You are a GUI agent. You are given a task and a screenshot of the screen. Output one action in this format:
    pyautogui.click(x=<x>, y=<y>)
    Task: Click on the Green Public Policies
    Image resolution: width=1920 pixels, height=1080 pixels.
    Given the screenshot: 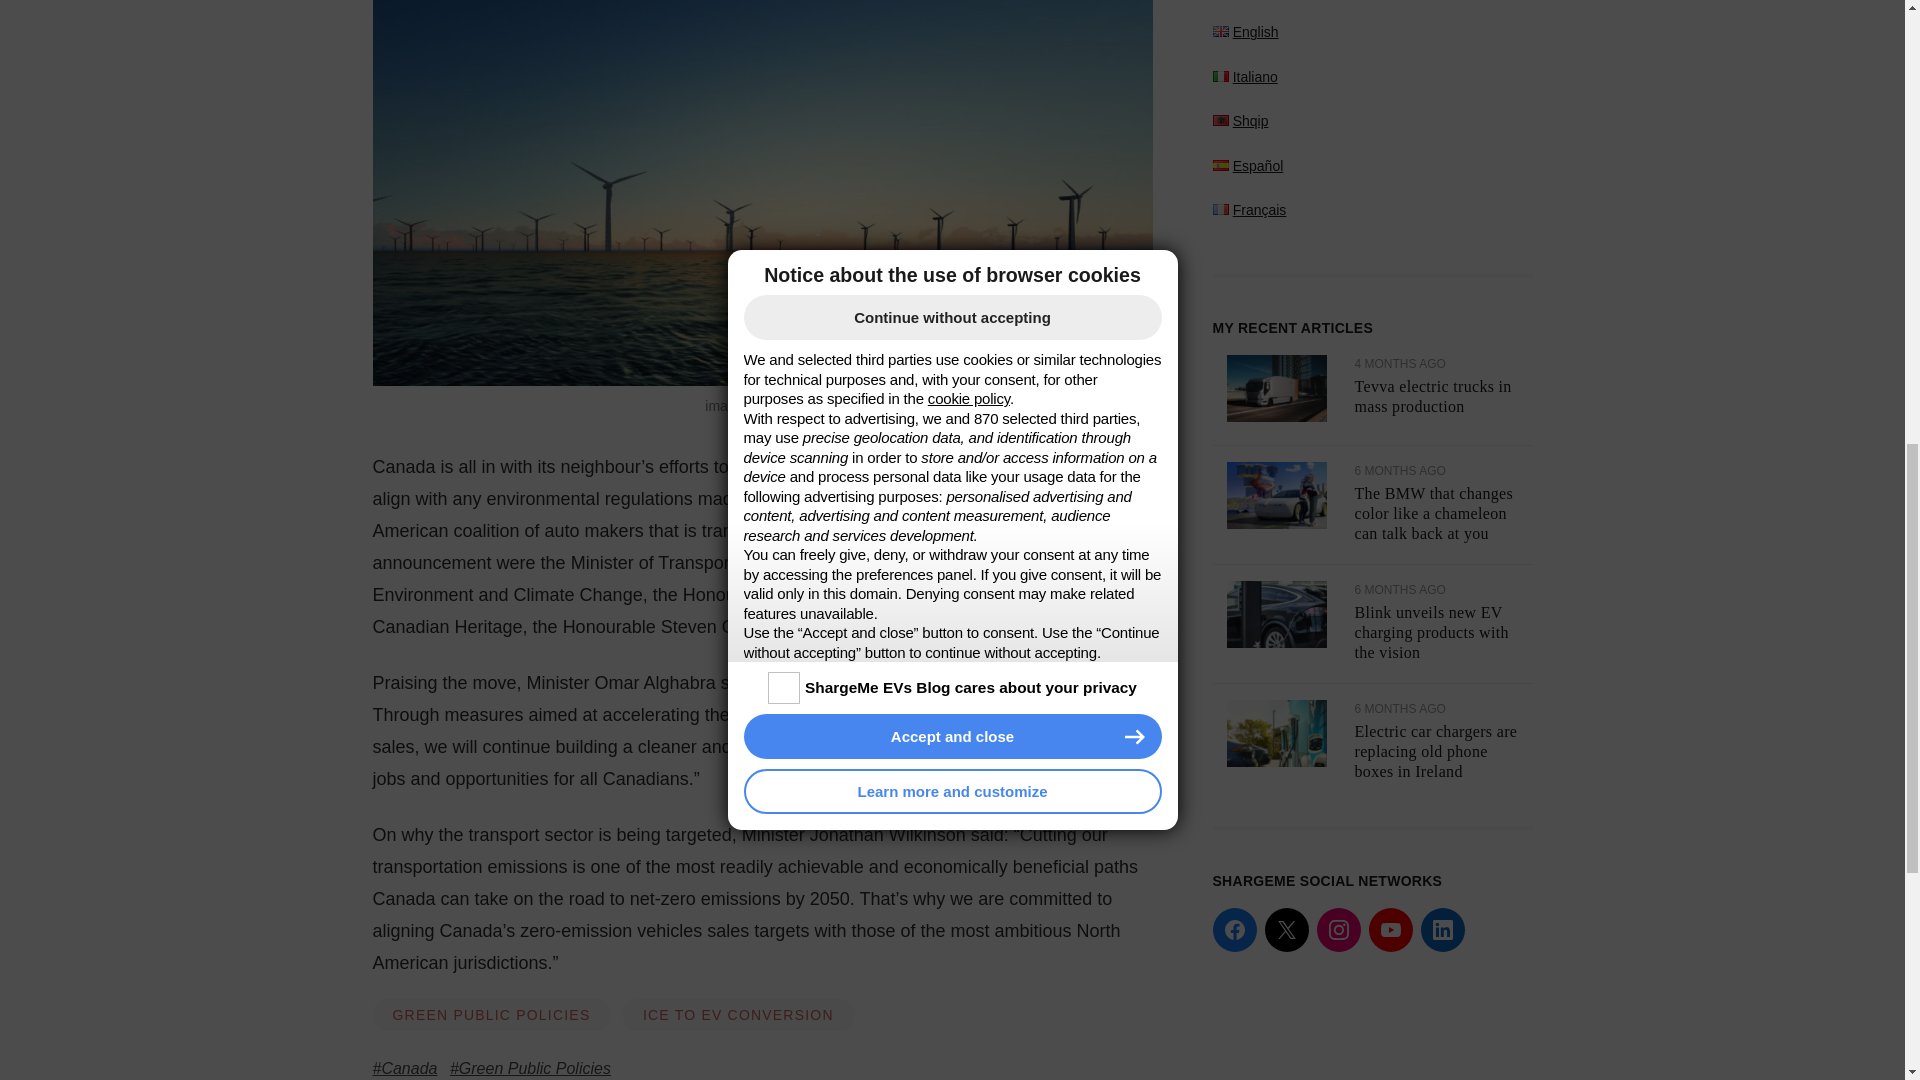 What is the action you would take?
    pyautogui.click(x=530, y=1068)
    